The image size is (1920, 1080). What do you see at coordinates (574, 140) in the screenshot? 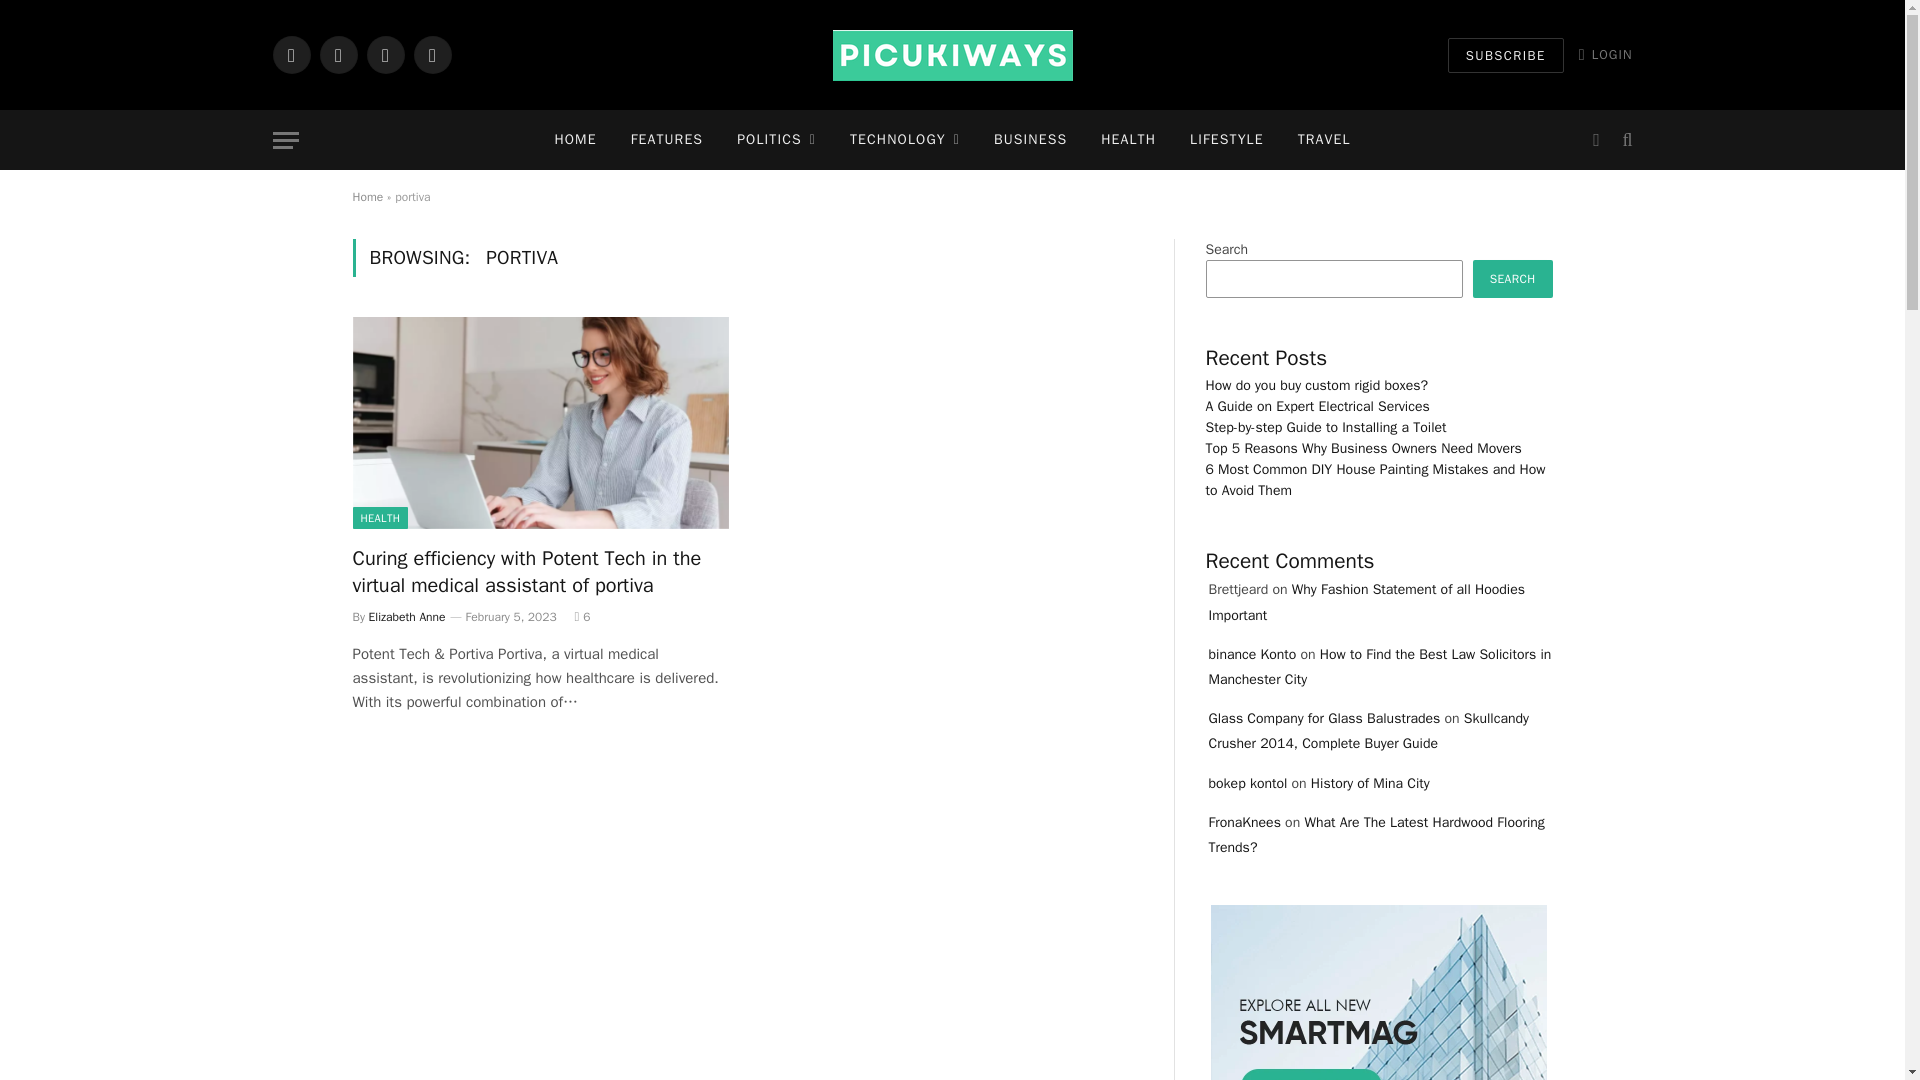
I see `HOME` at bounding box center [574, 140].